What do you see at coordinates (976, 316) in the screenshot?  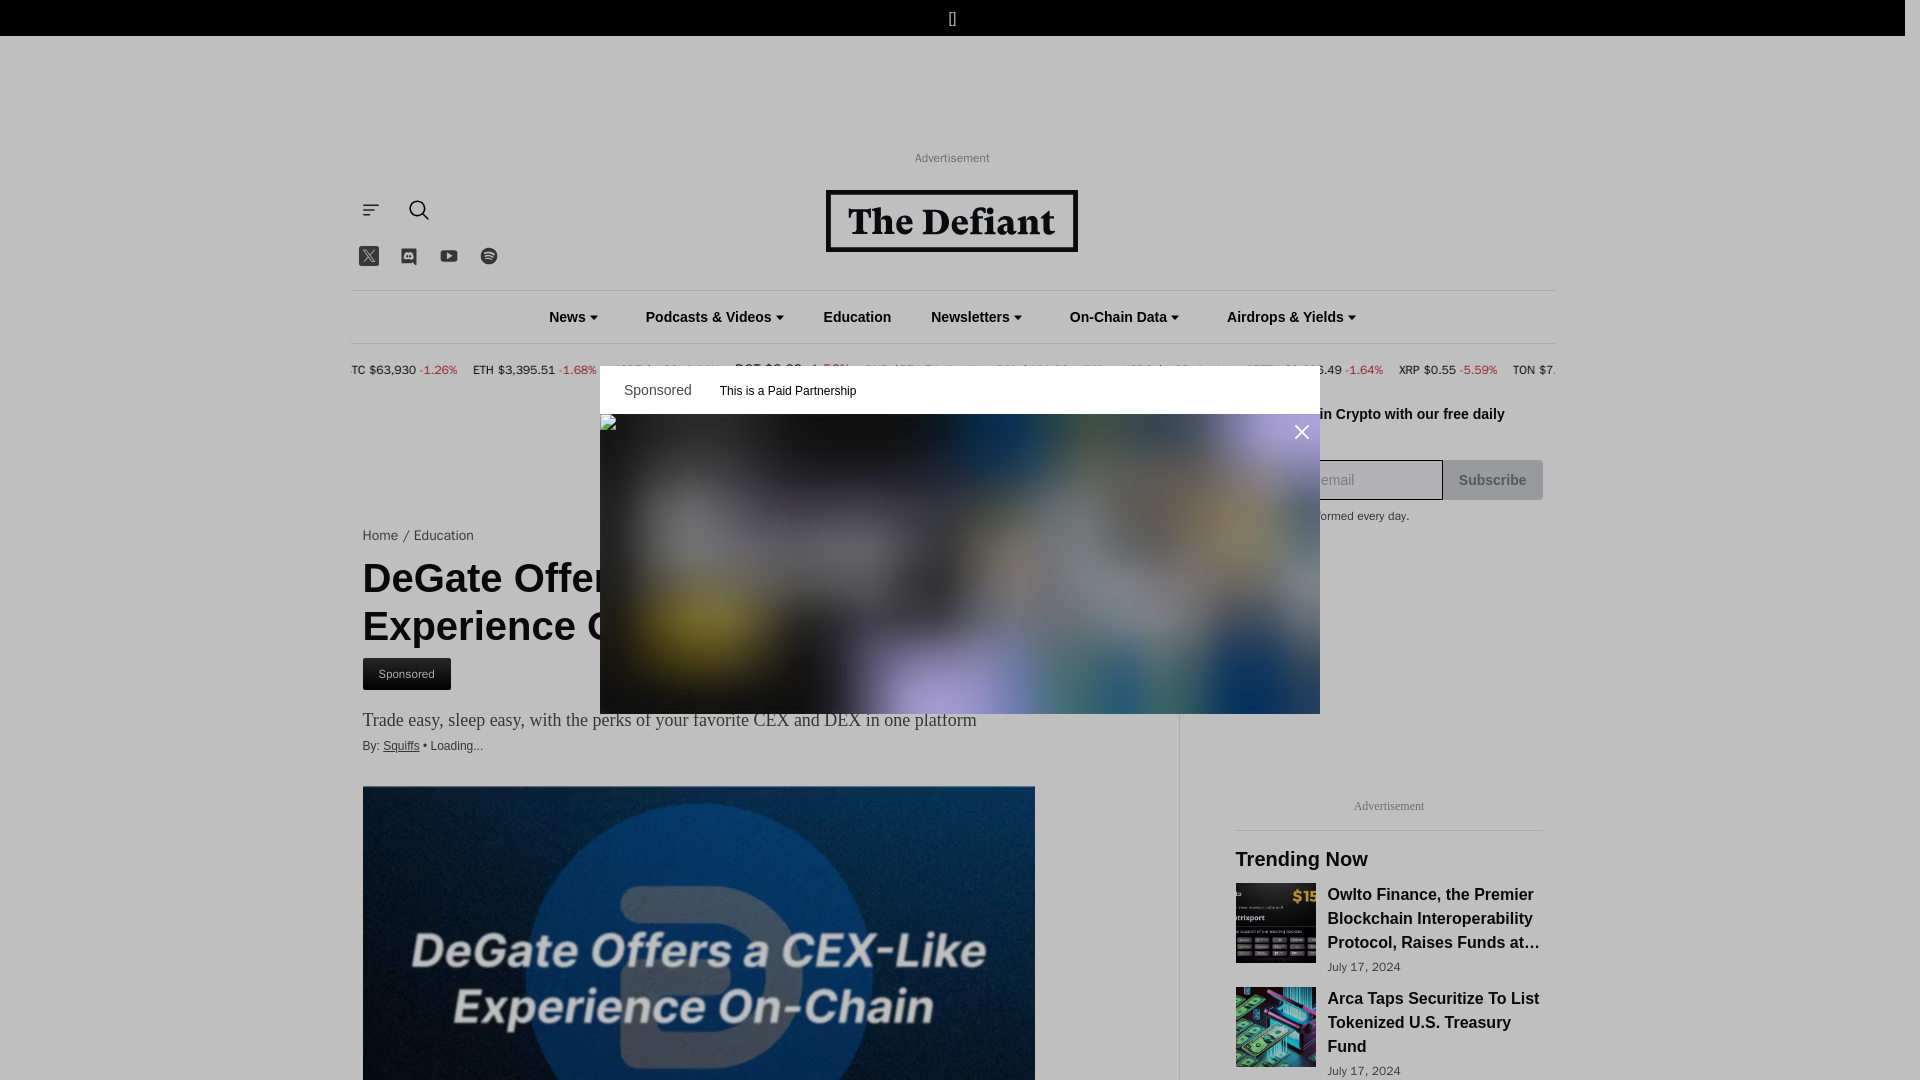 I see `Newsletters` at bounding box center [976, 316].